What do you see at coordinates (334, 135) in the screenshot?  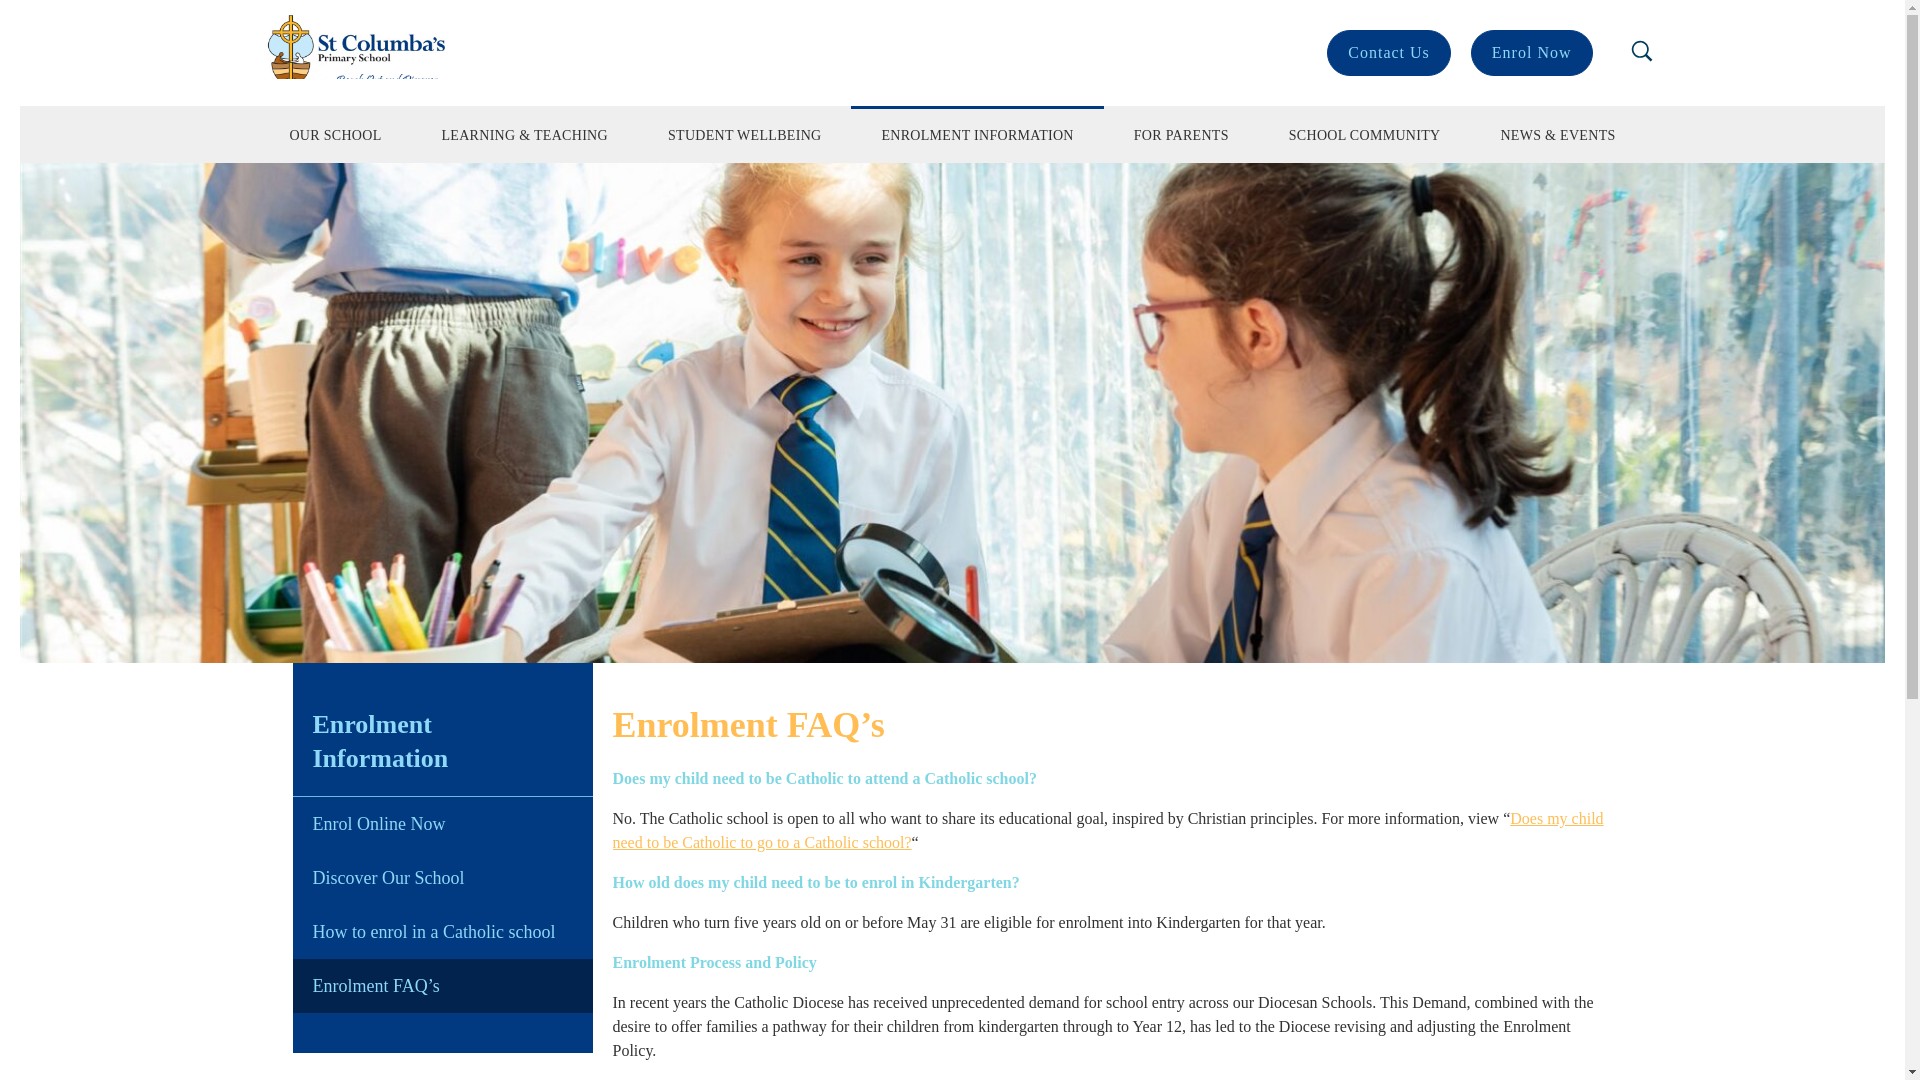 I see `OUR SCHOOL` at bounding box center [334, 135].